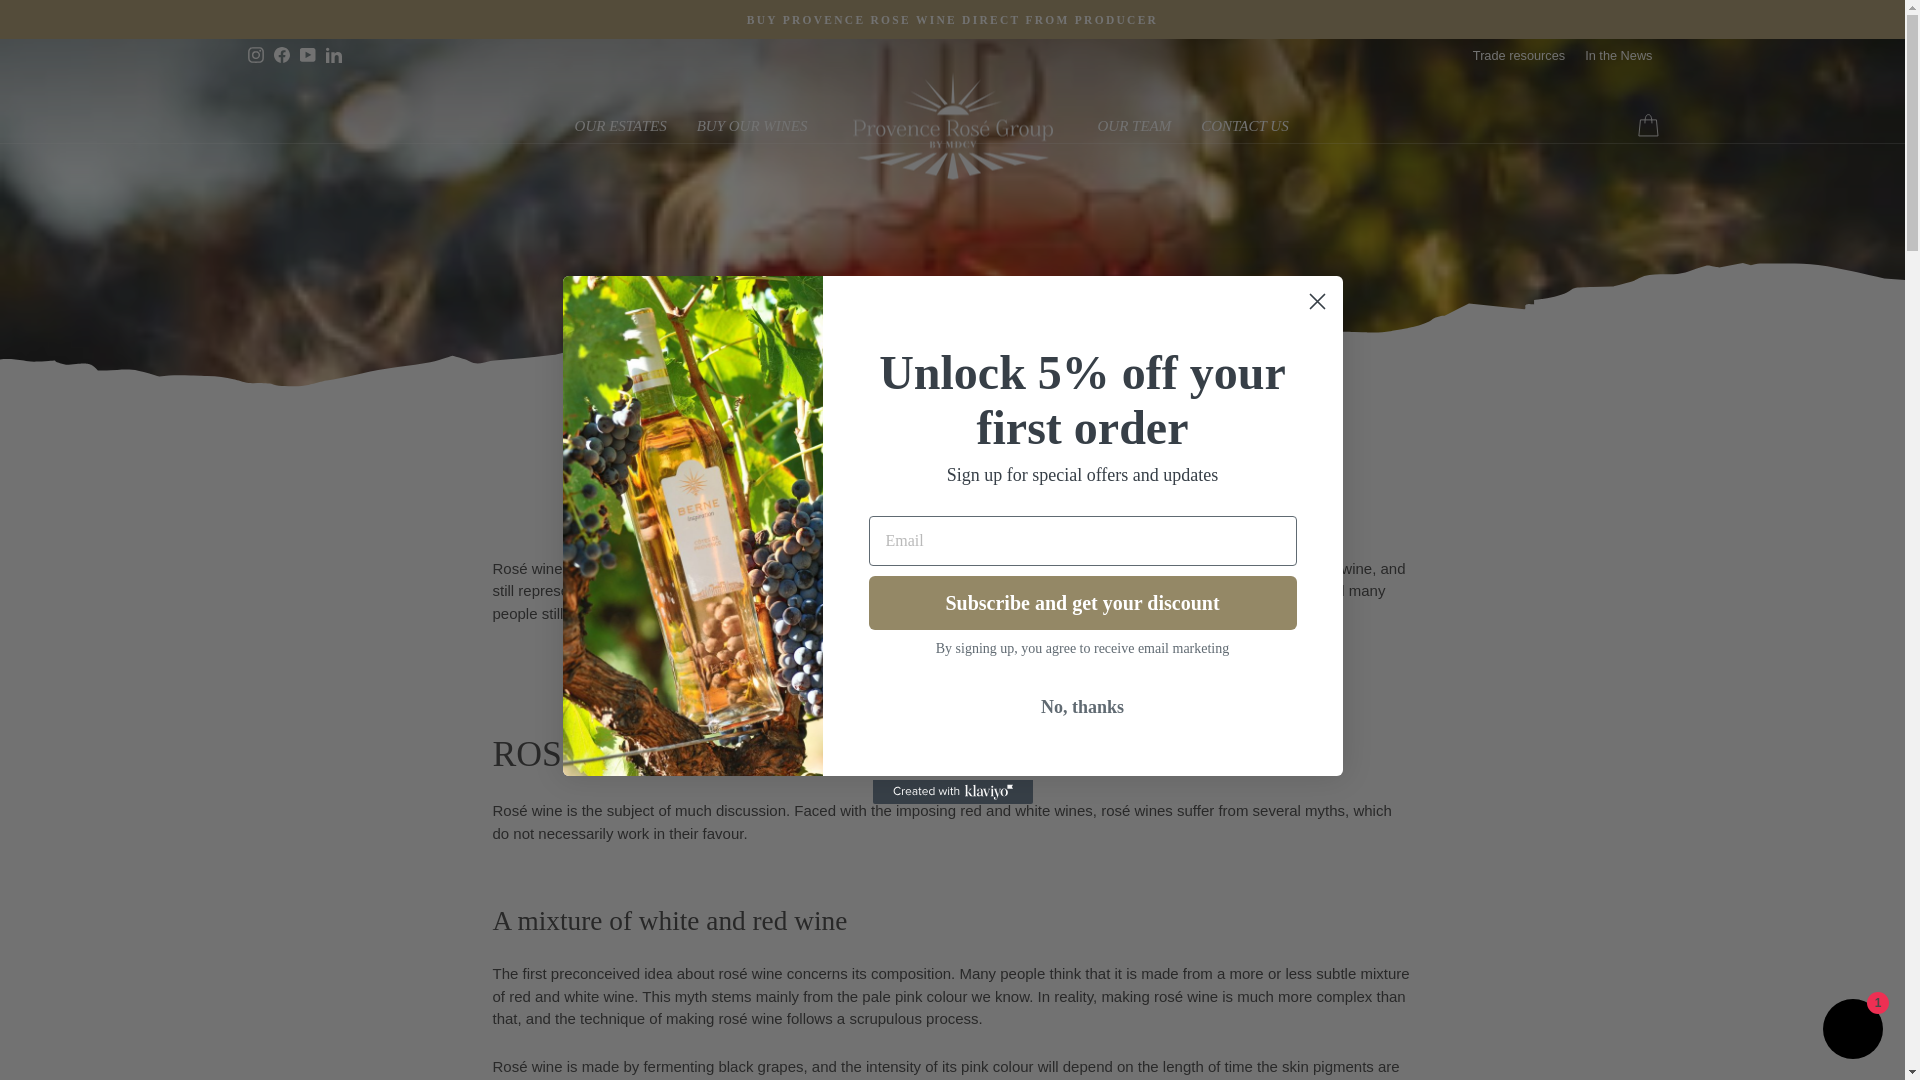 This screenshot has height=1080, width=1920. What do you see at coordinates (332, 56) in the screenshot?
I see `Provencerose on LinkedIn` at bounding box center [332, 56].